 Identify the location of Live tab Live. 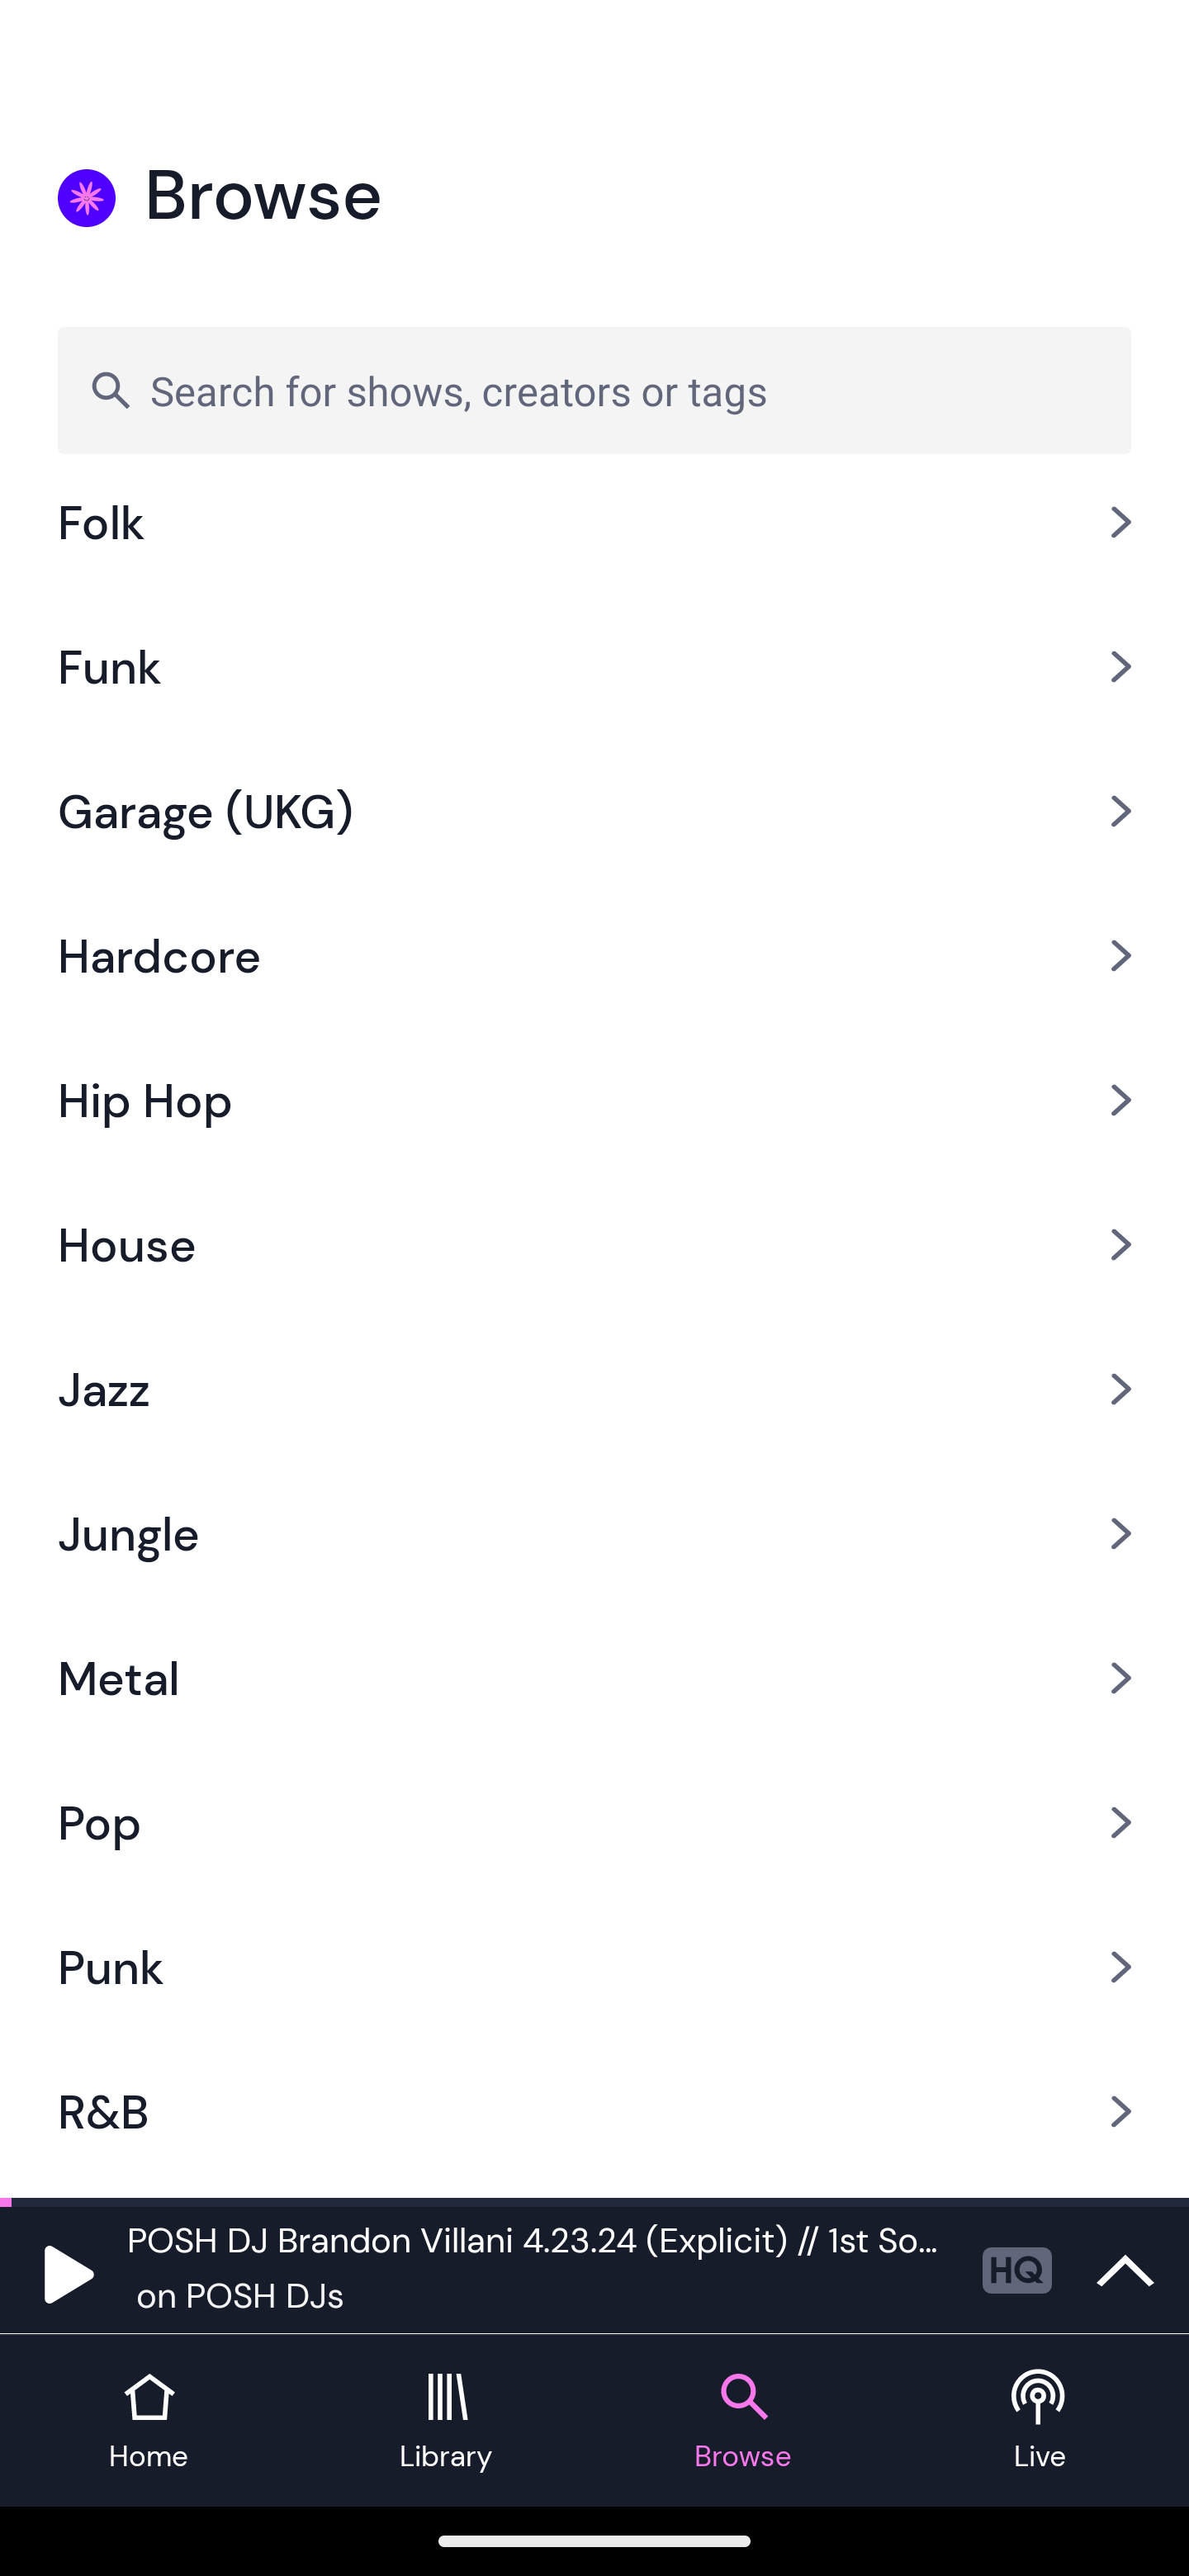
(1040, 2421).